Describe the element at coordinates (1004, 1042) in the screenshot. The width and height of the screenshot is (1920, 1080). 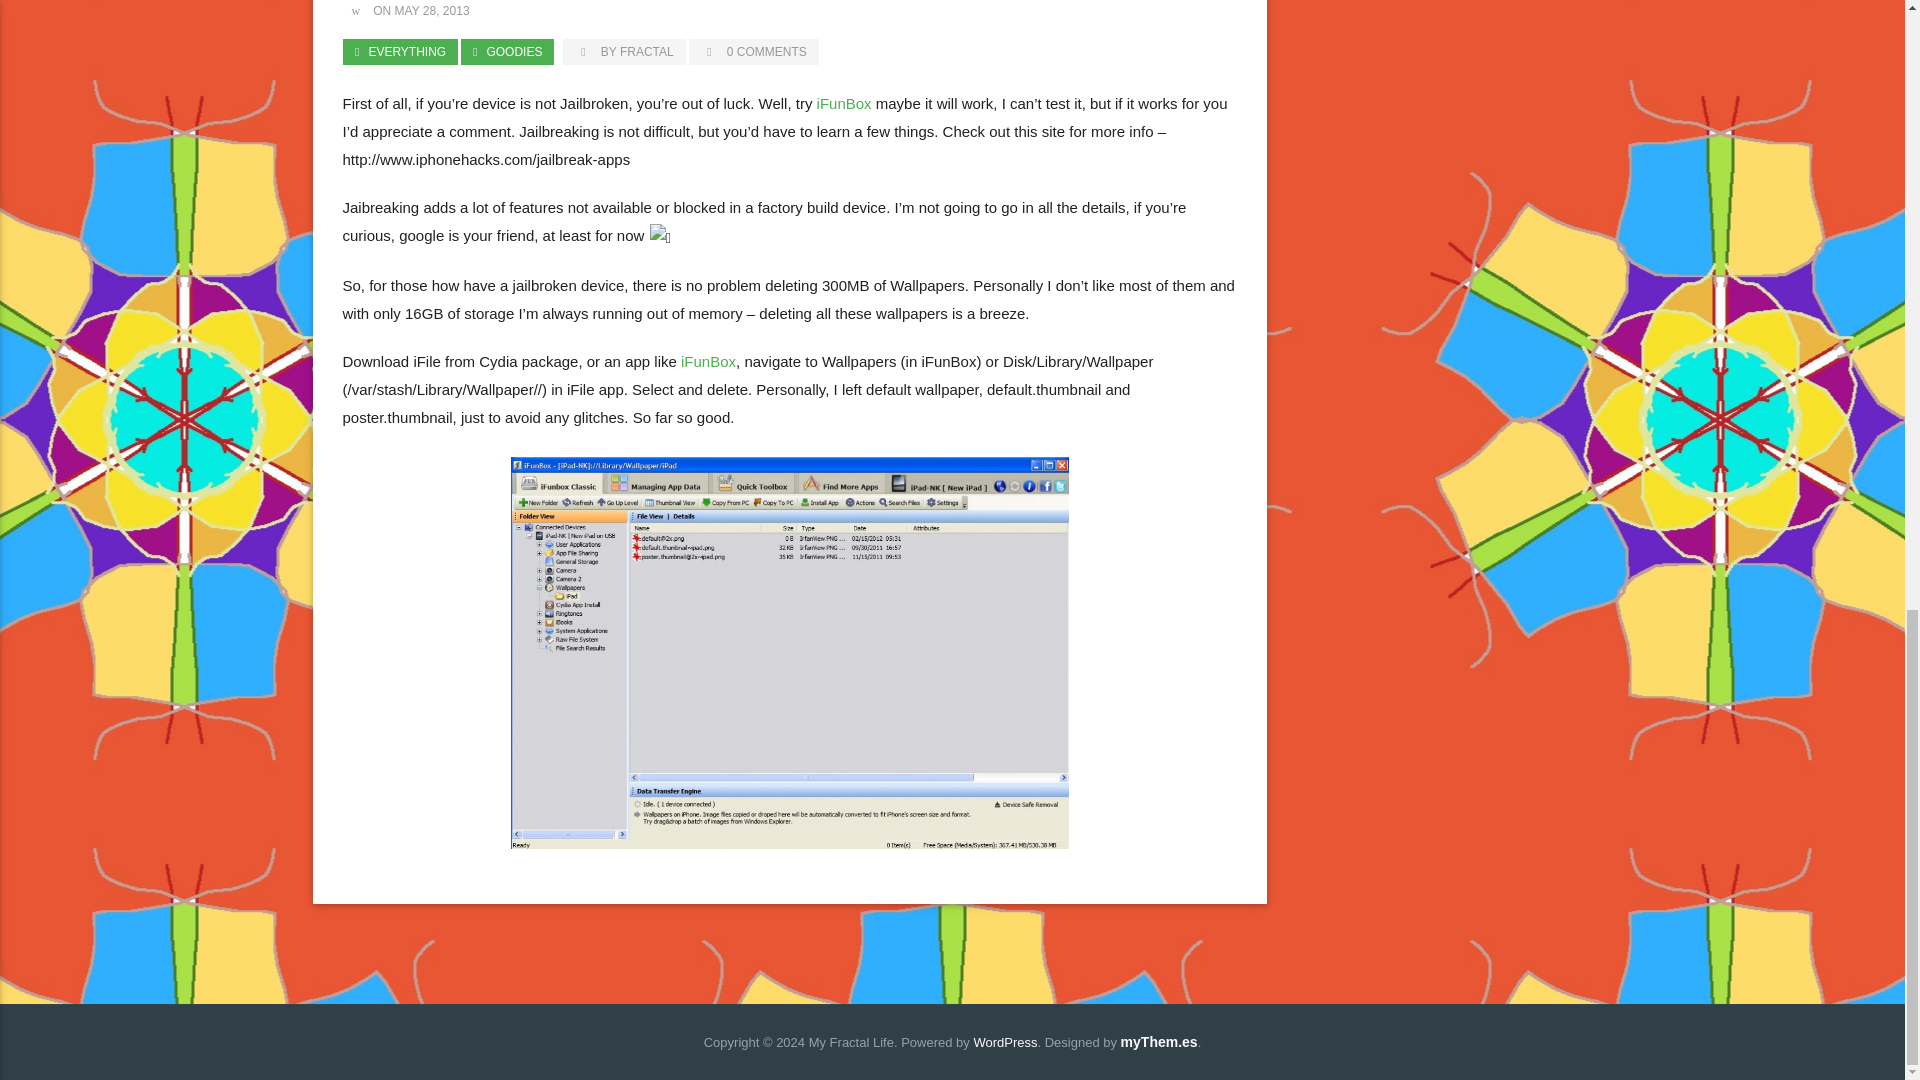
I see `WordPress` at that location.